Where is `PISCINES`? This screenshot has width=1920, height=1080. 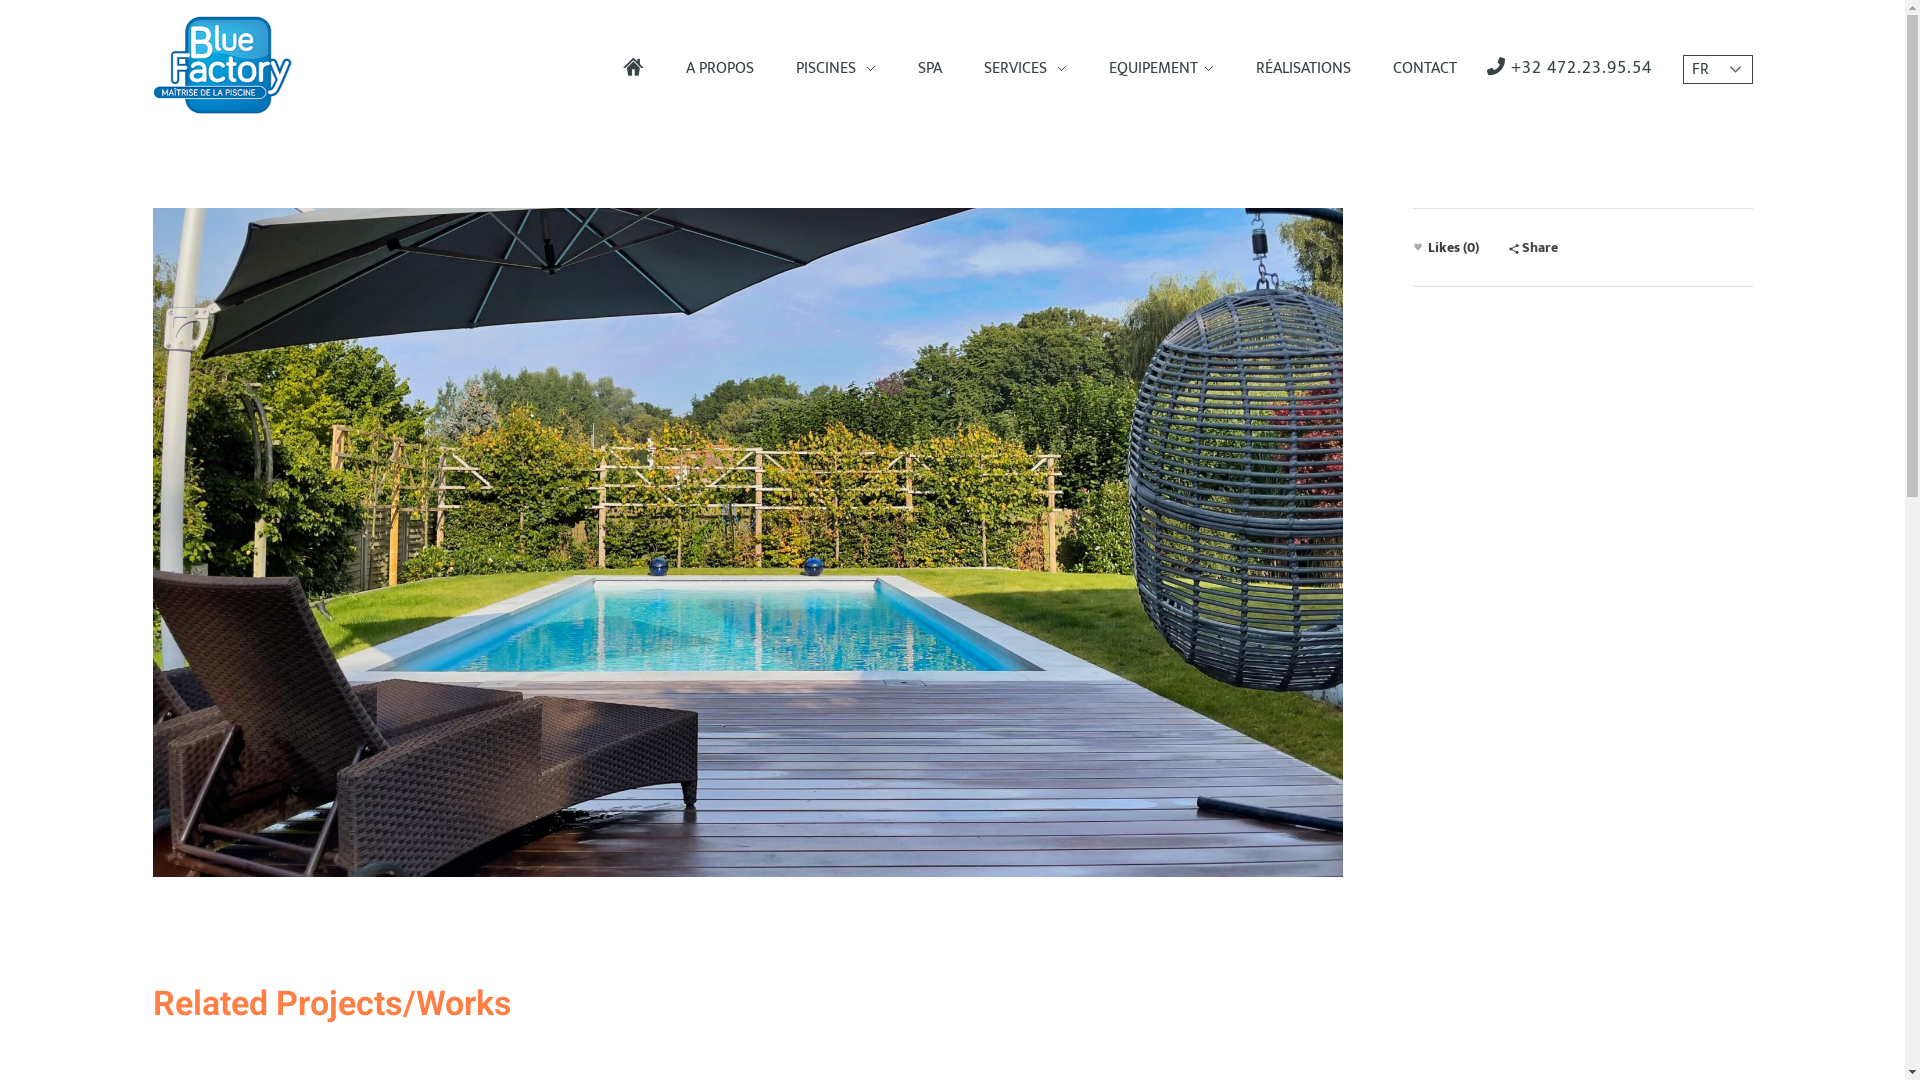 PISCINES is located at coordinates (835, 69).